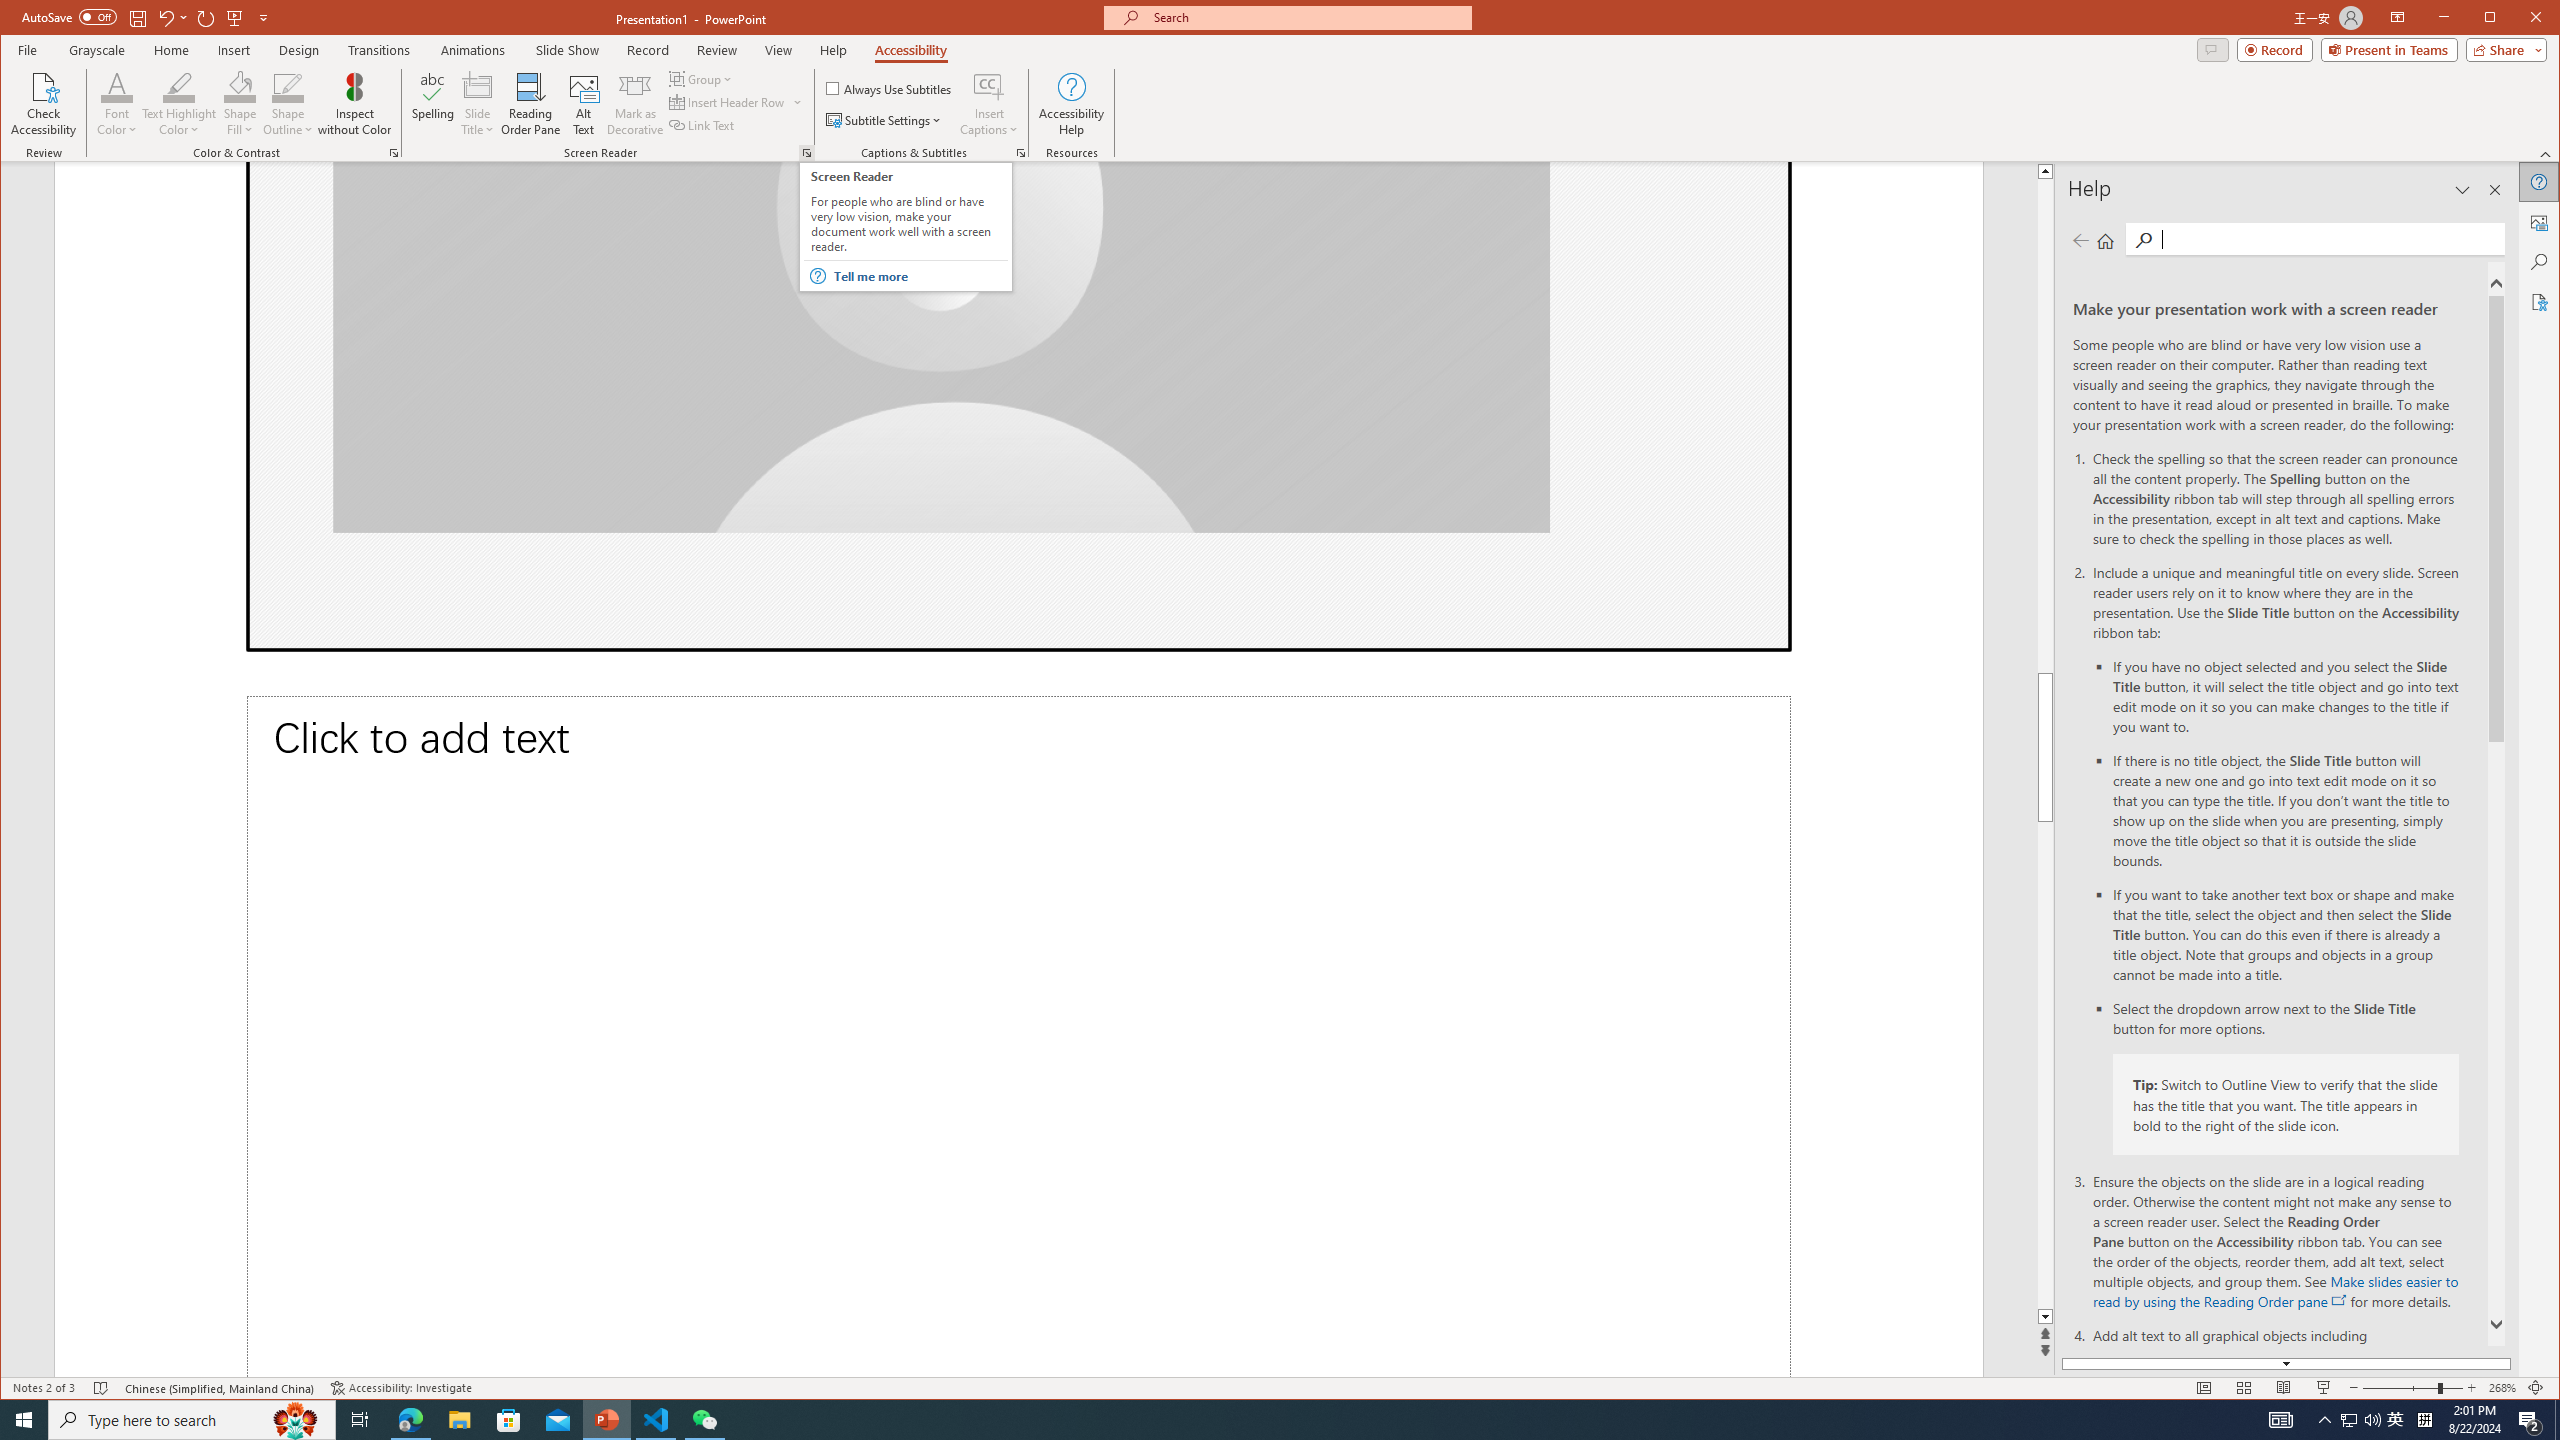  Describe the element at coordinates (394, 153) in the screenshot. I see `Color & Contrast` at that location.